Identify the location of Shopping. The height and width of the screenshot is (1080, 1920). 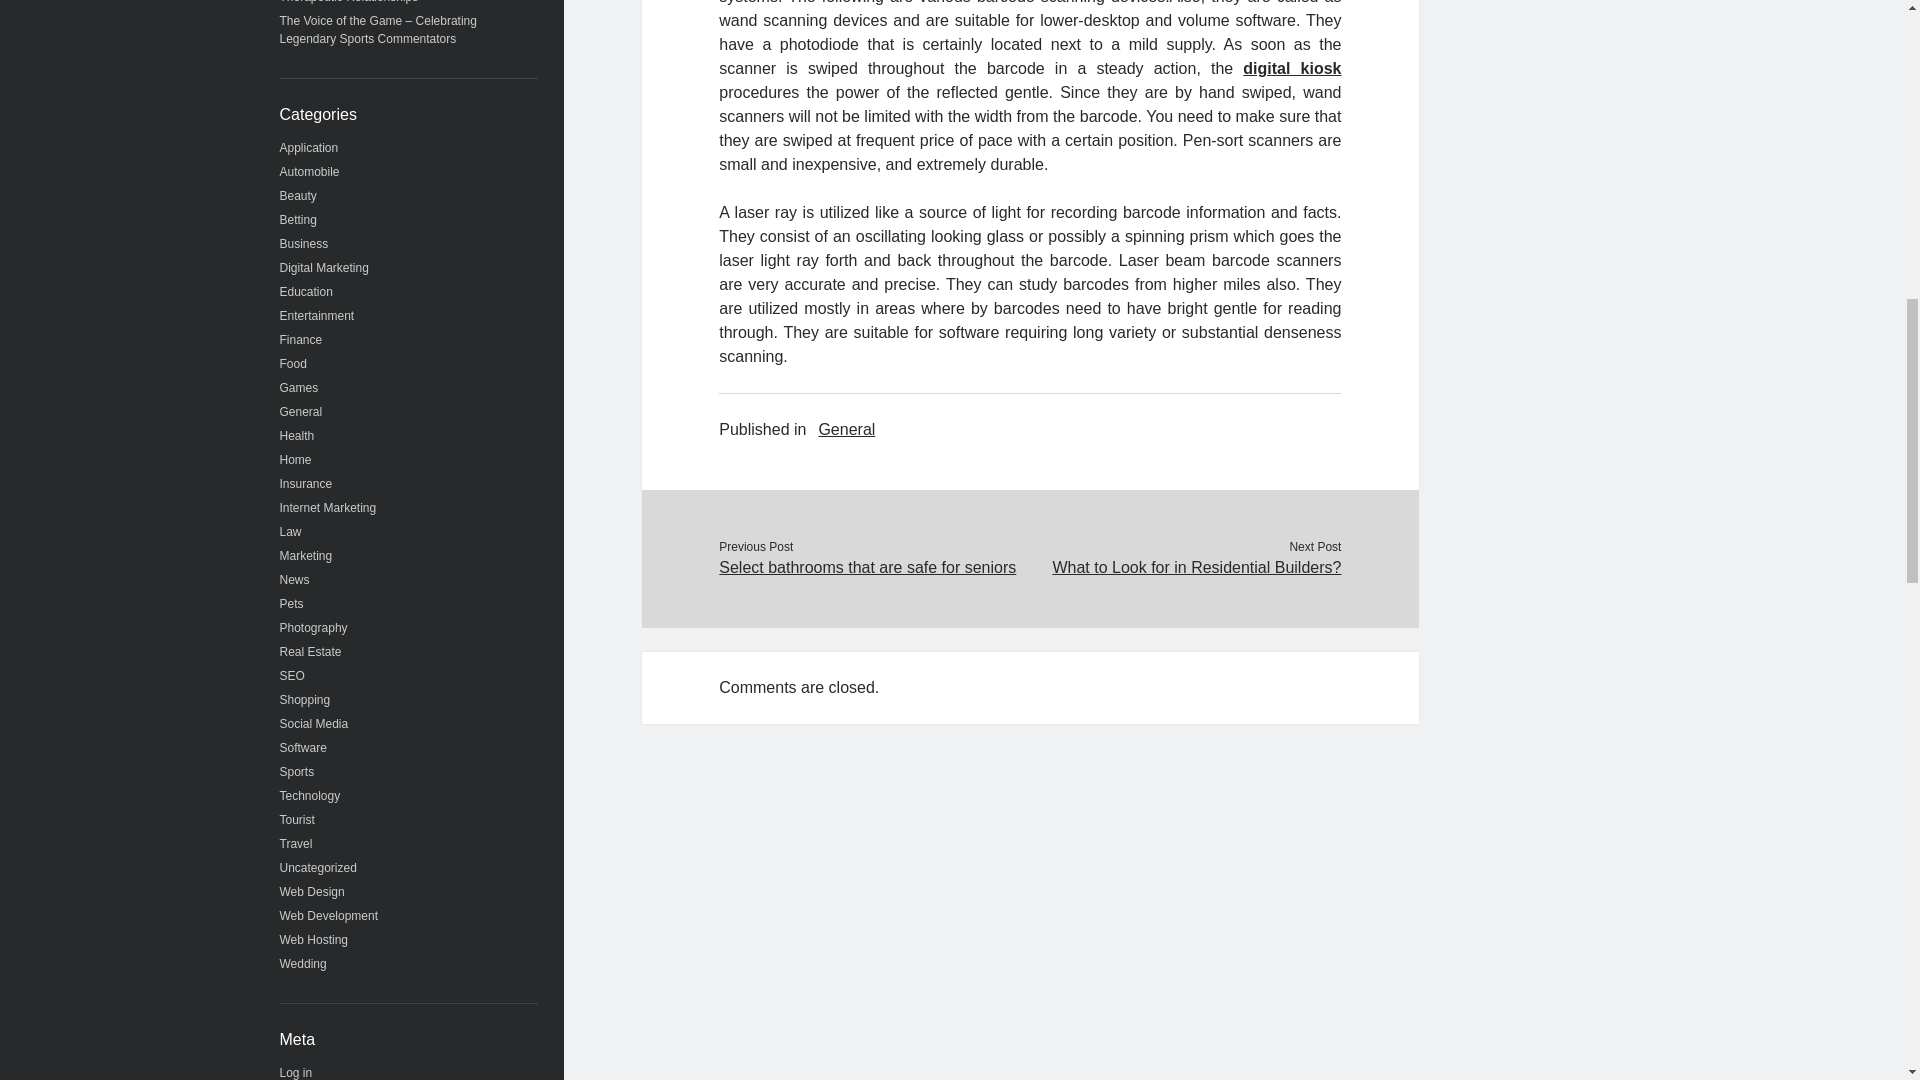
(305, 700).